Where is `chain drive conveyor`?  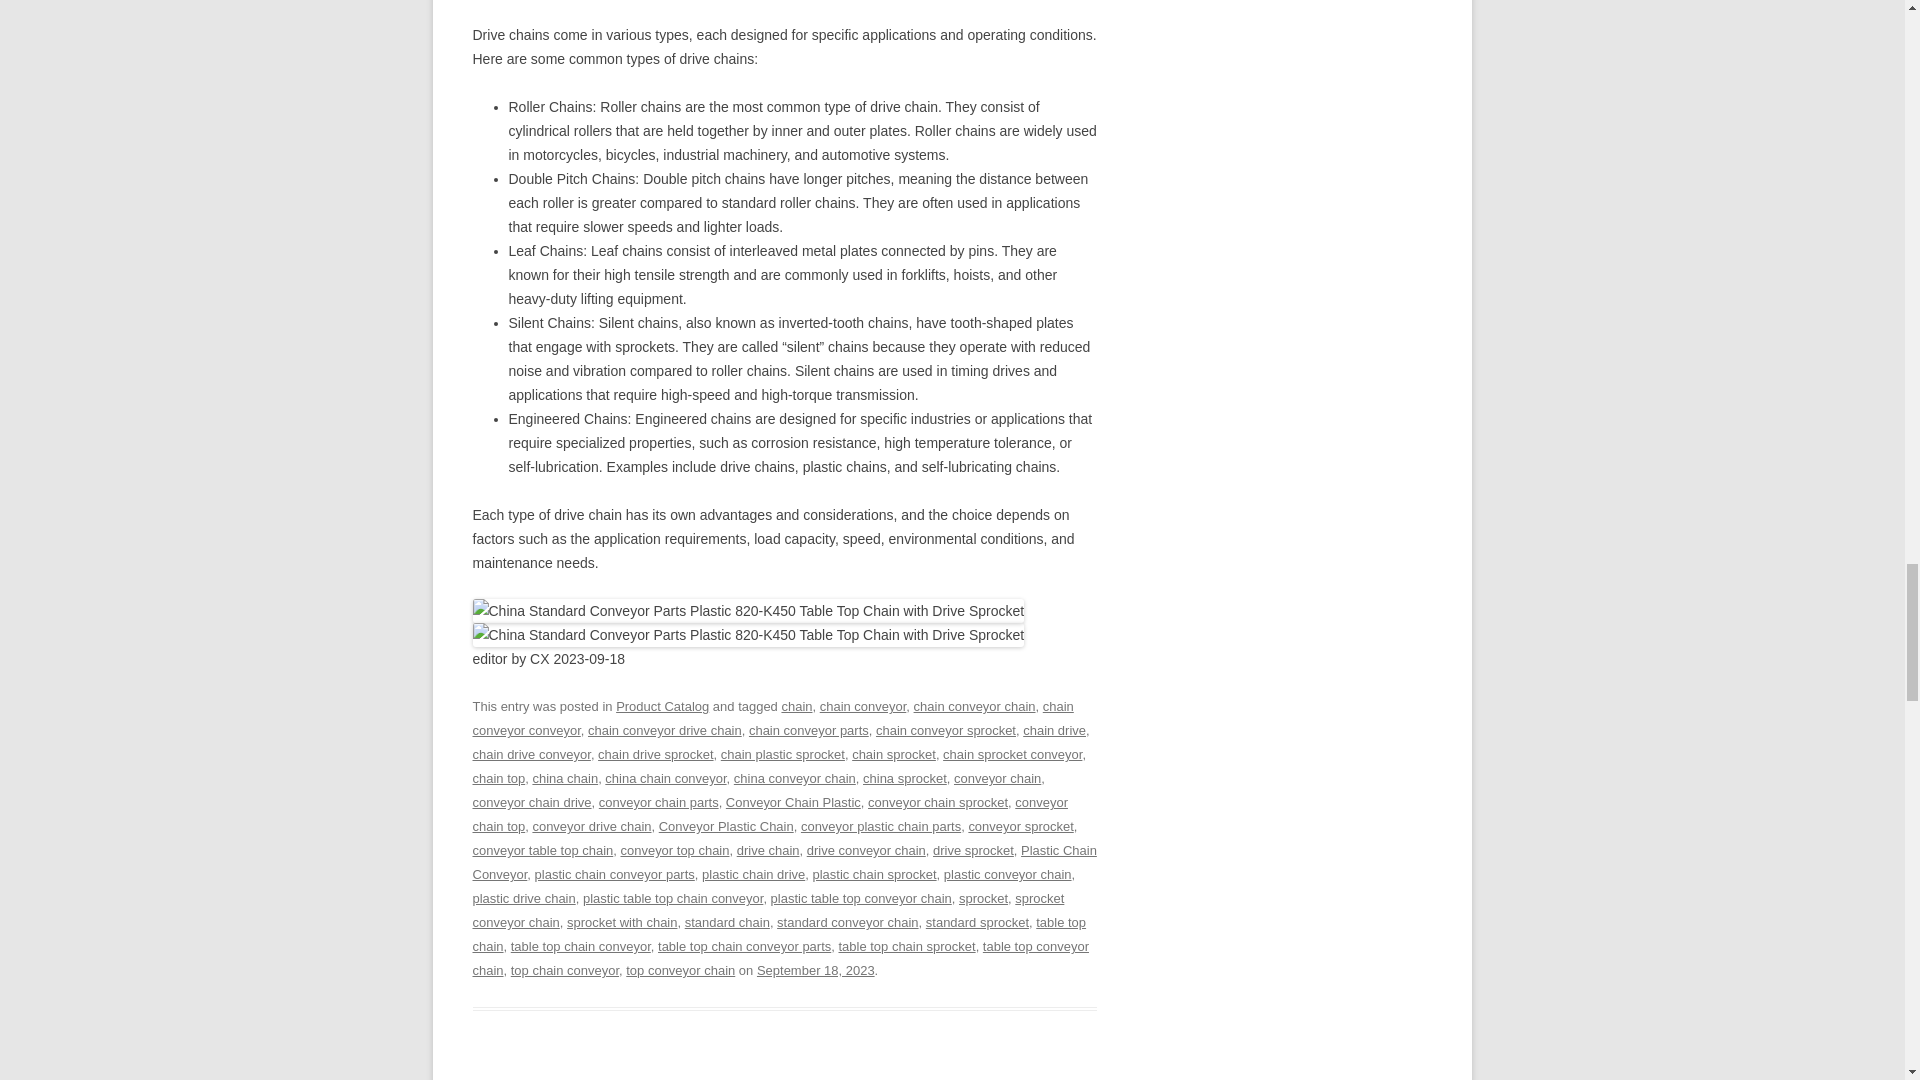
chain drive conveyor is located at coordinates (530, 754).